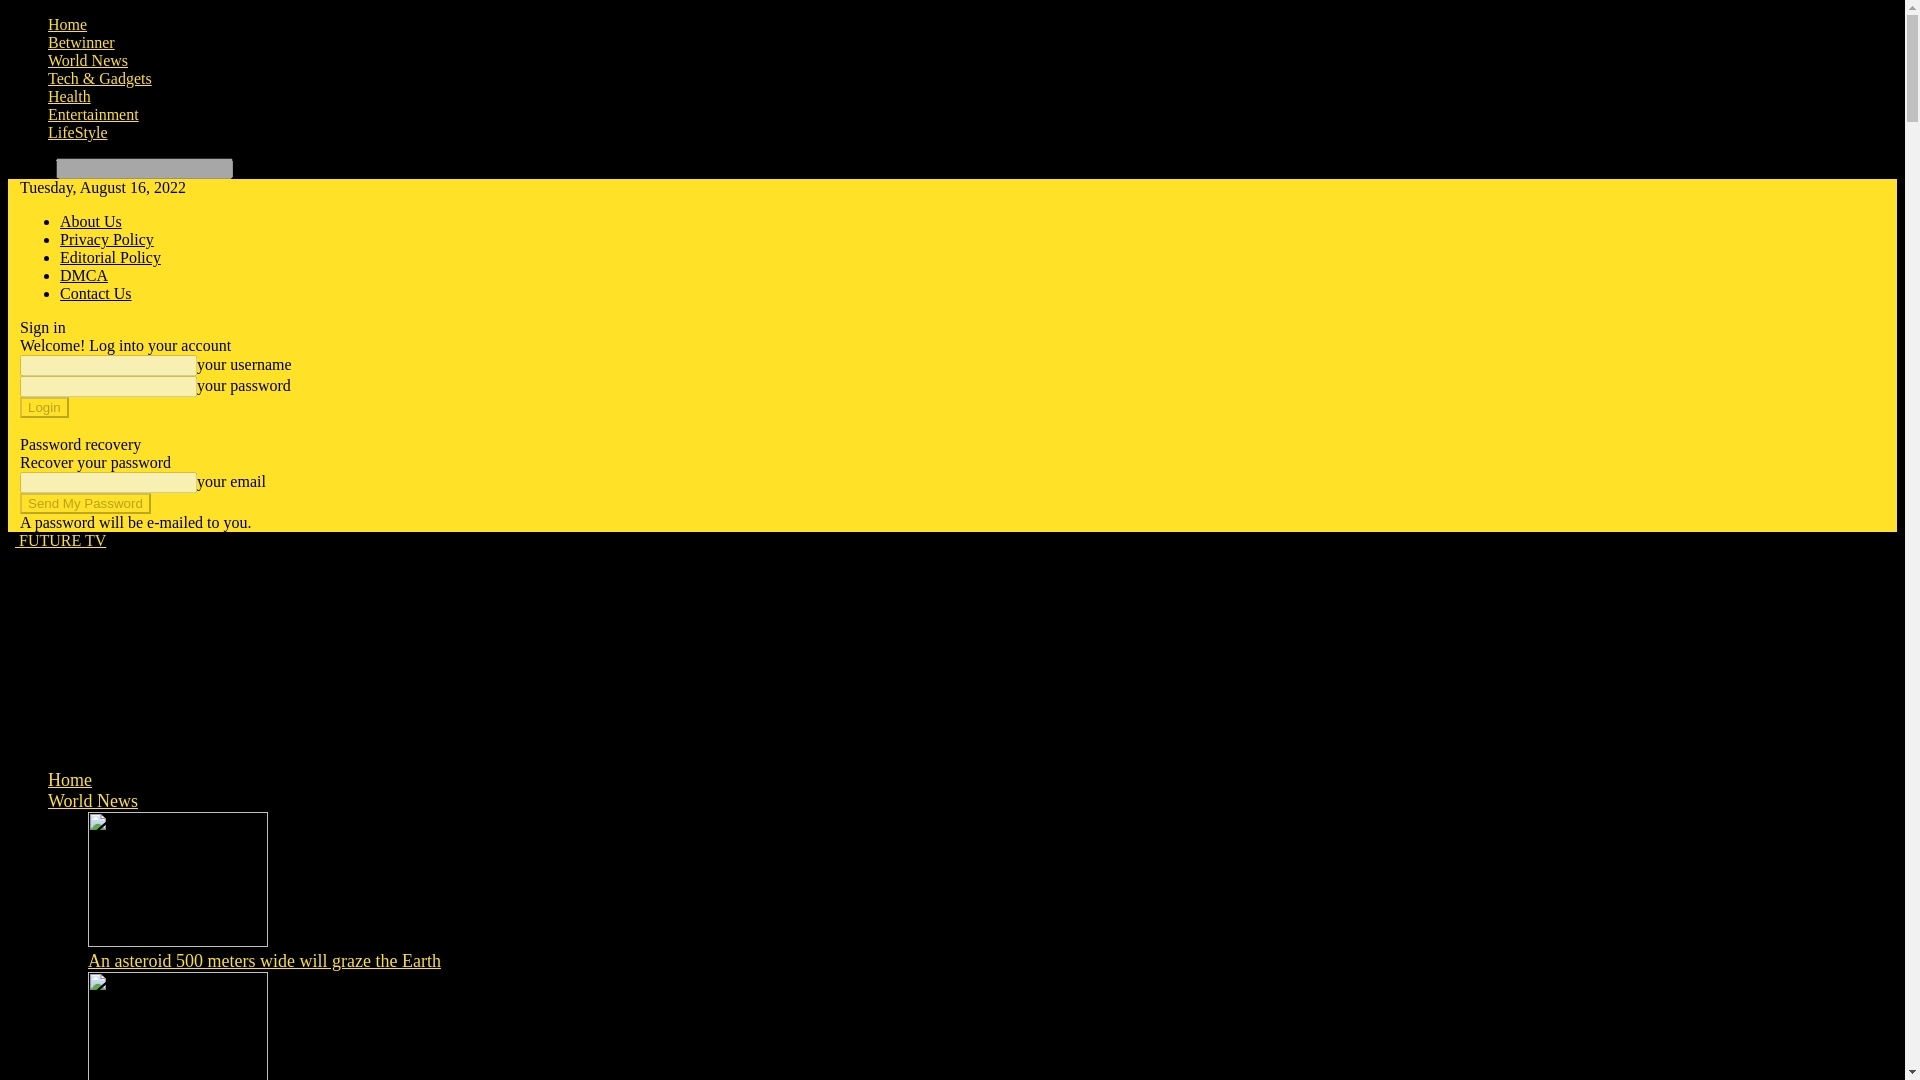 The width and height of the screenshot is (1920, 1080). I want to click on Send My Password, so click(85, 503).